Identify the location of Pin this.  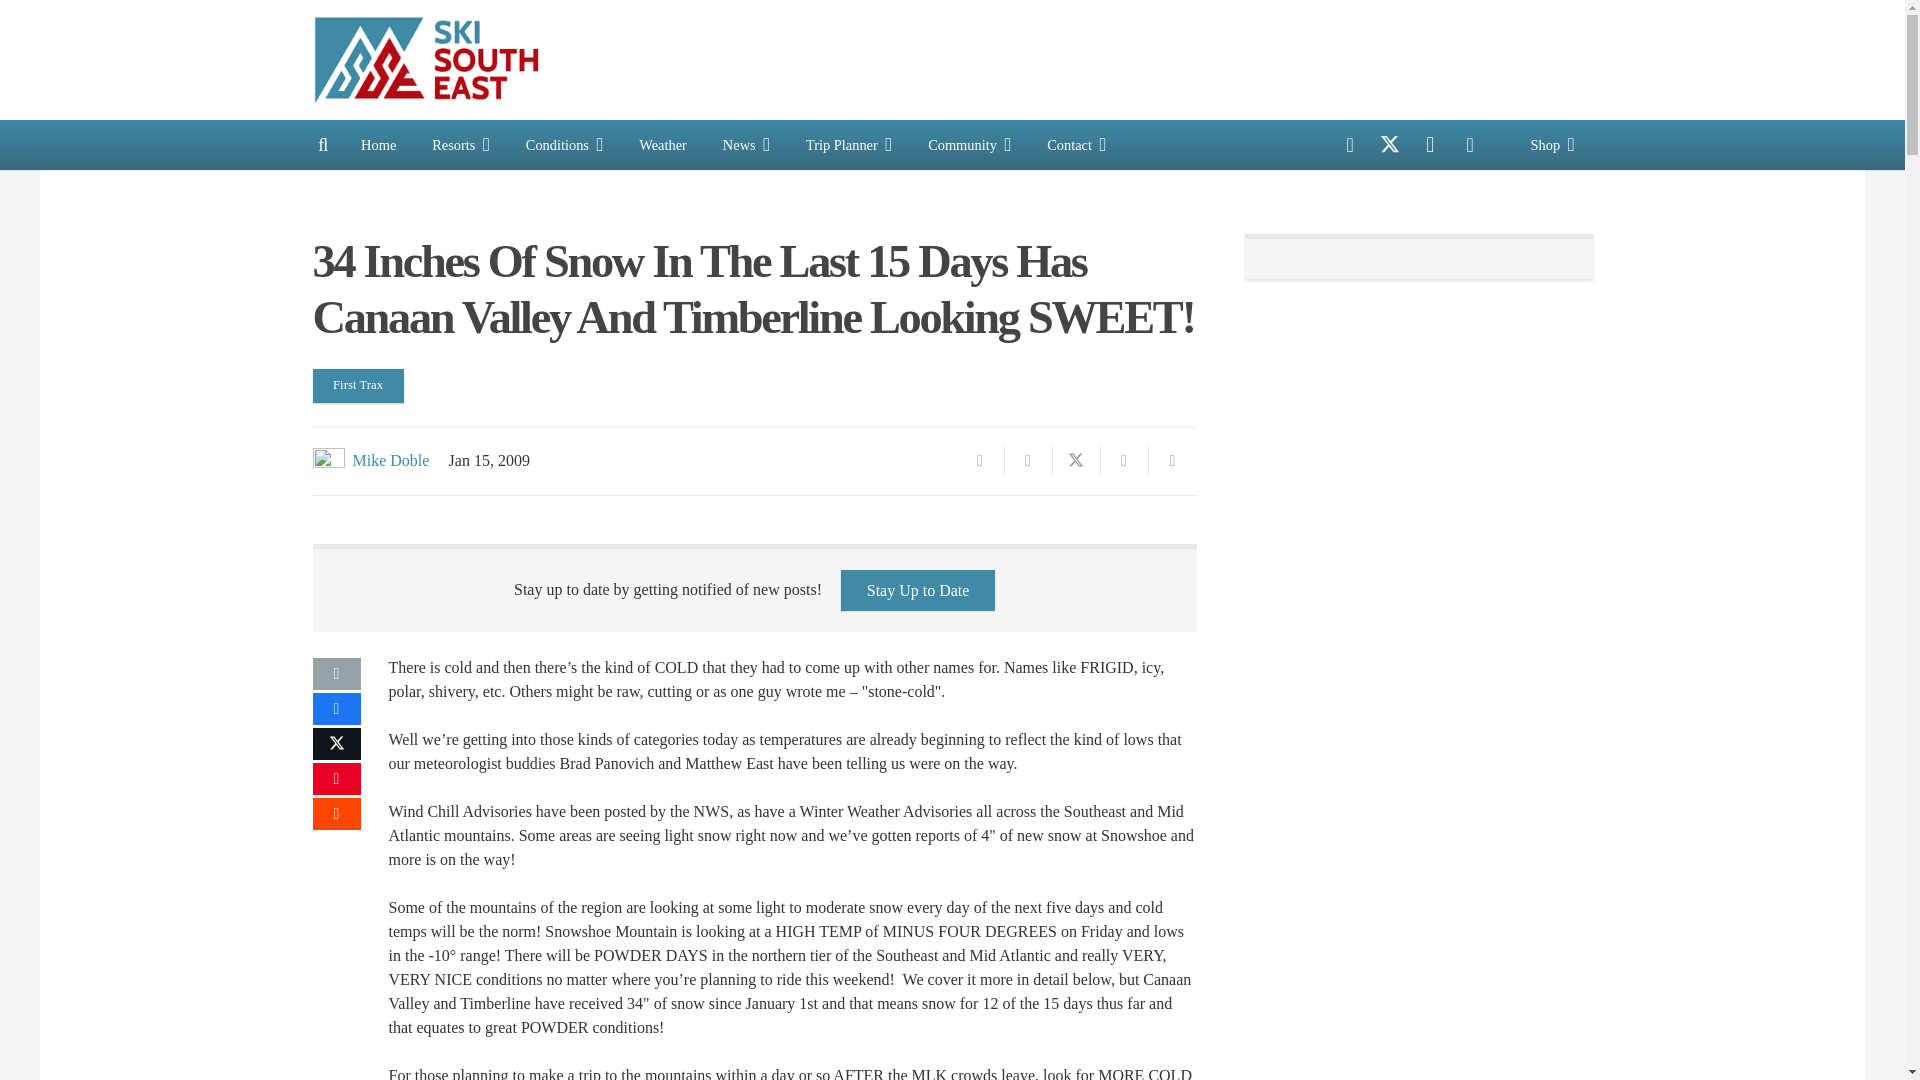
(1124, 460).